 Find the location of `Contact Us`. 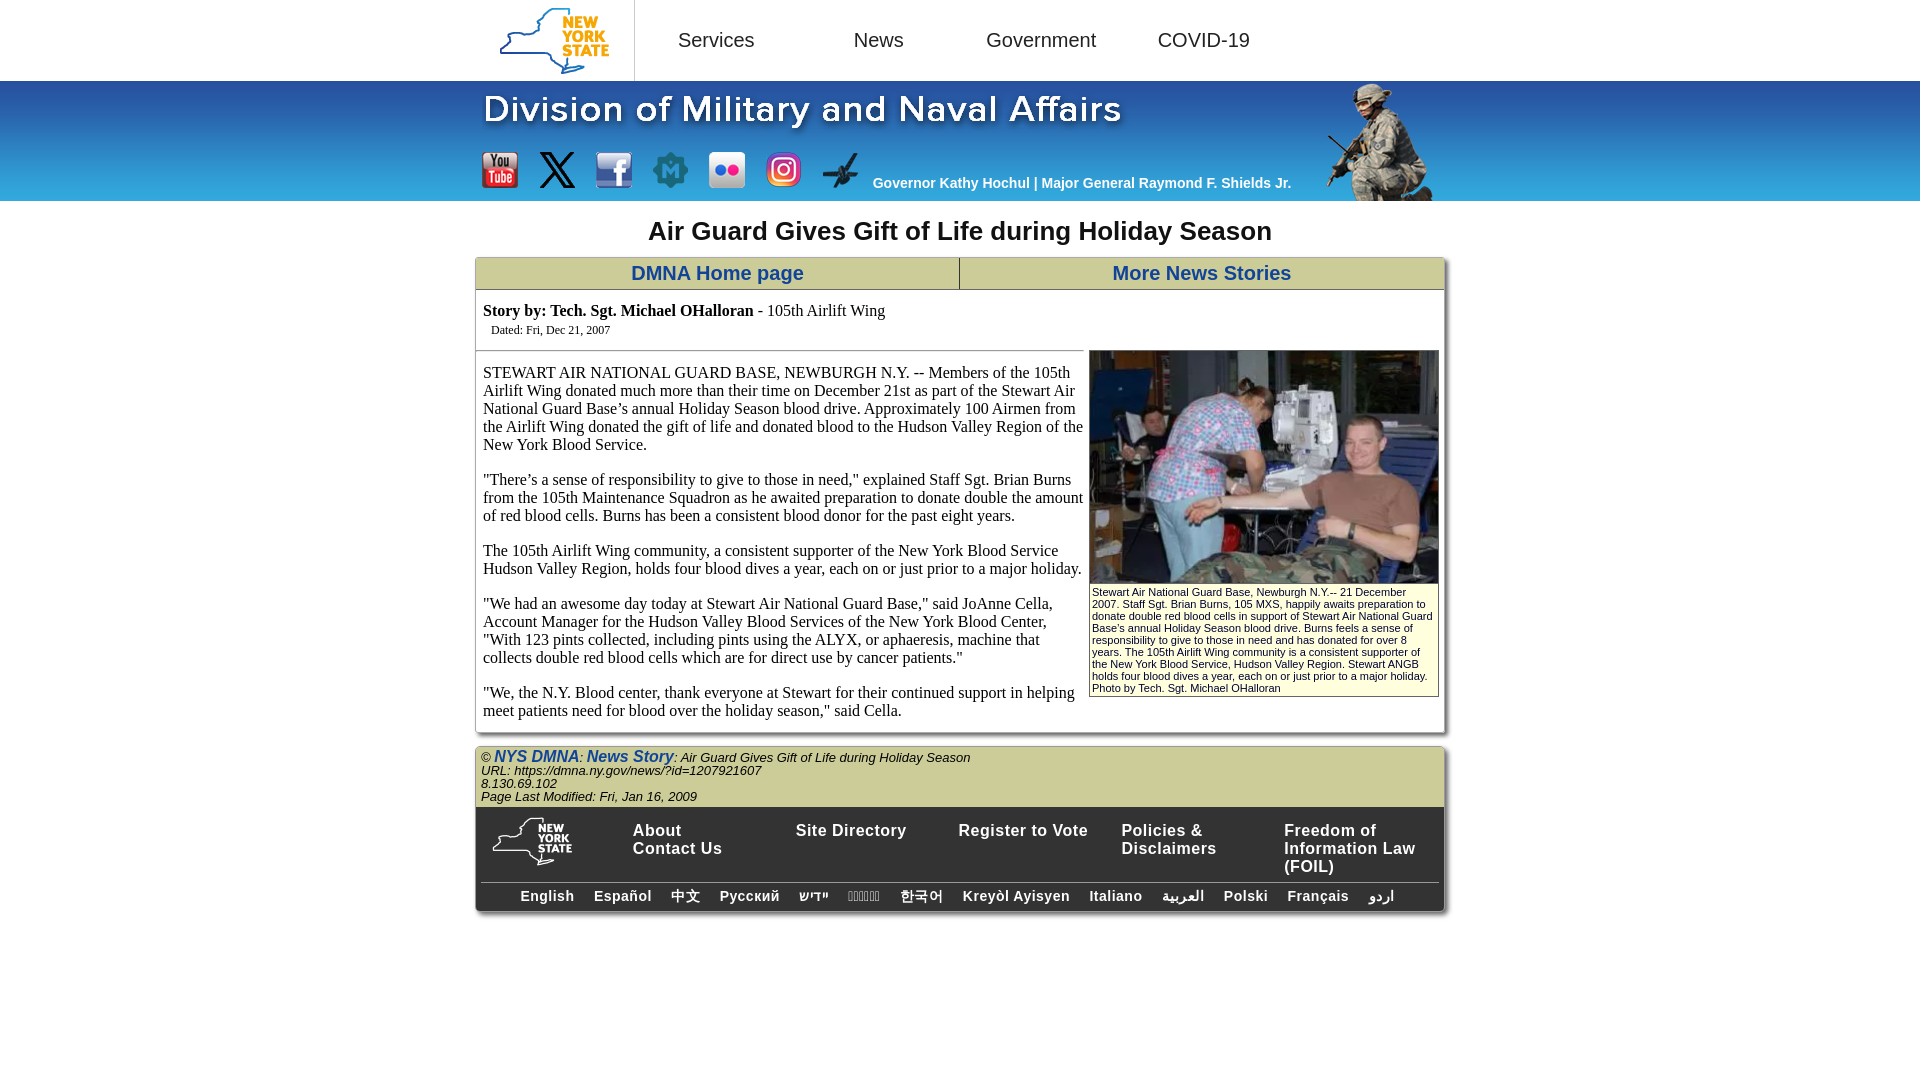

Contact Us is located at coordinates (710, 848).